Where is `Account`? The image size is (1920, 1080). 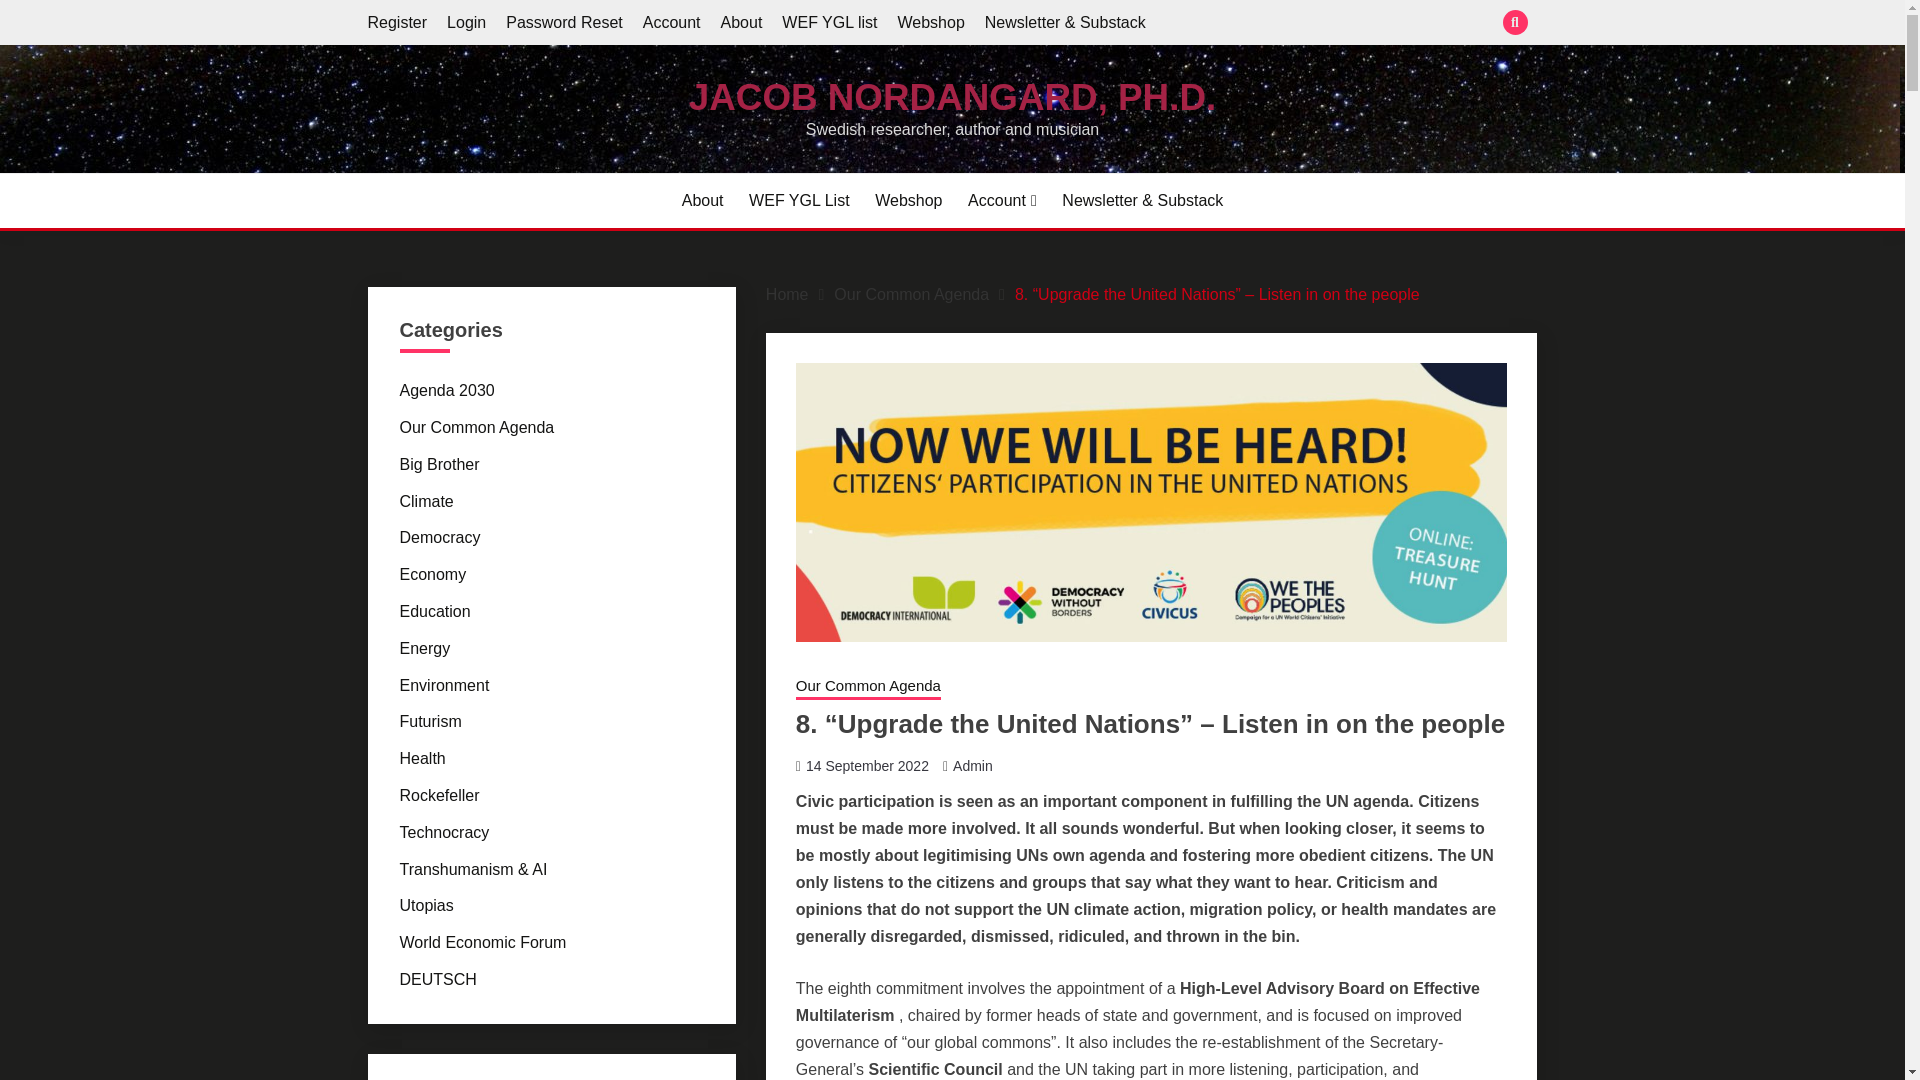
Account is located at coordinates (672, 22).